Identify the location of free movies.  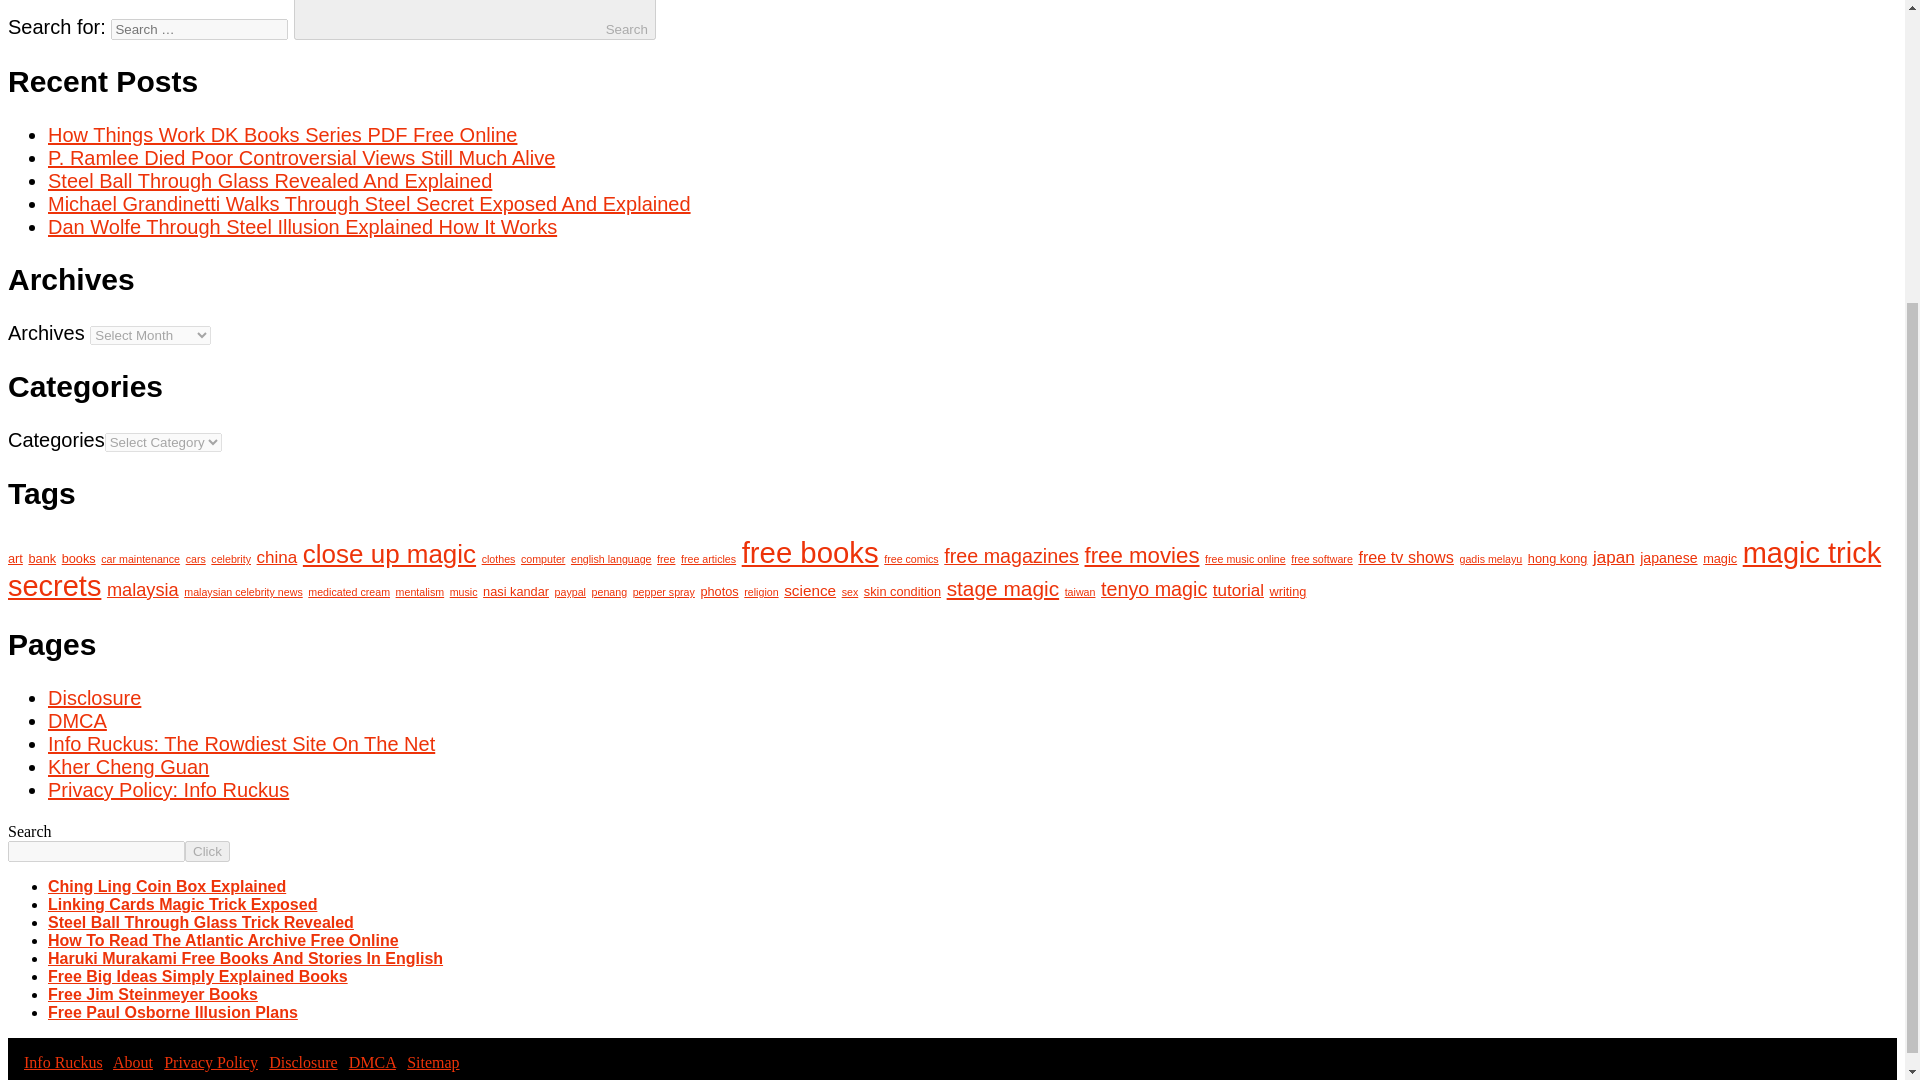
(1142, 556).